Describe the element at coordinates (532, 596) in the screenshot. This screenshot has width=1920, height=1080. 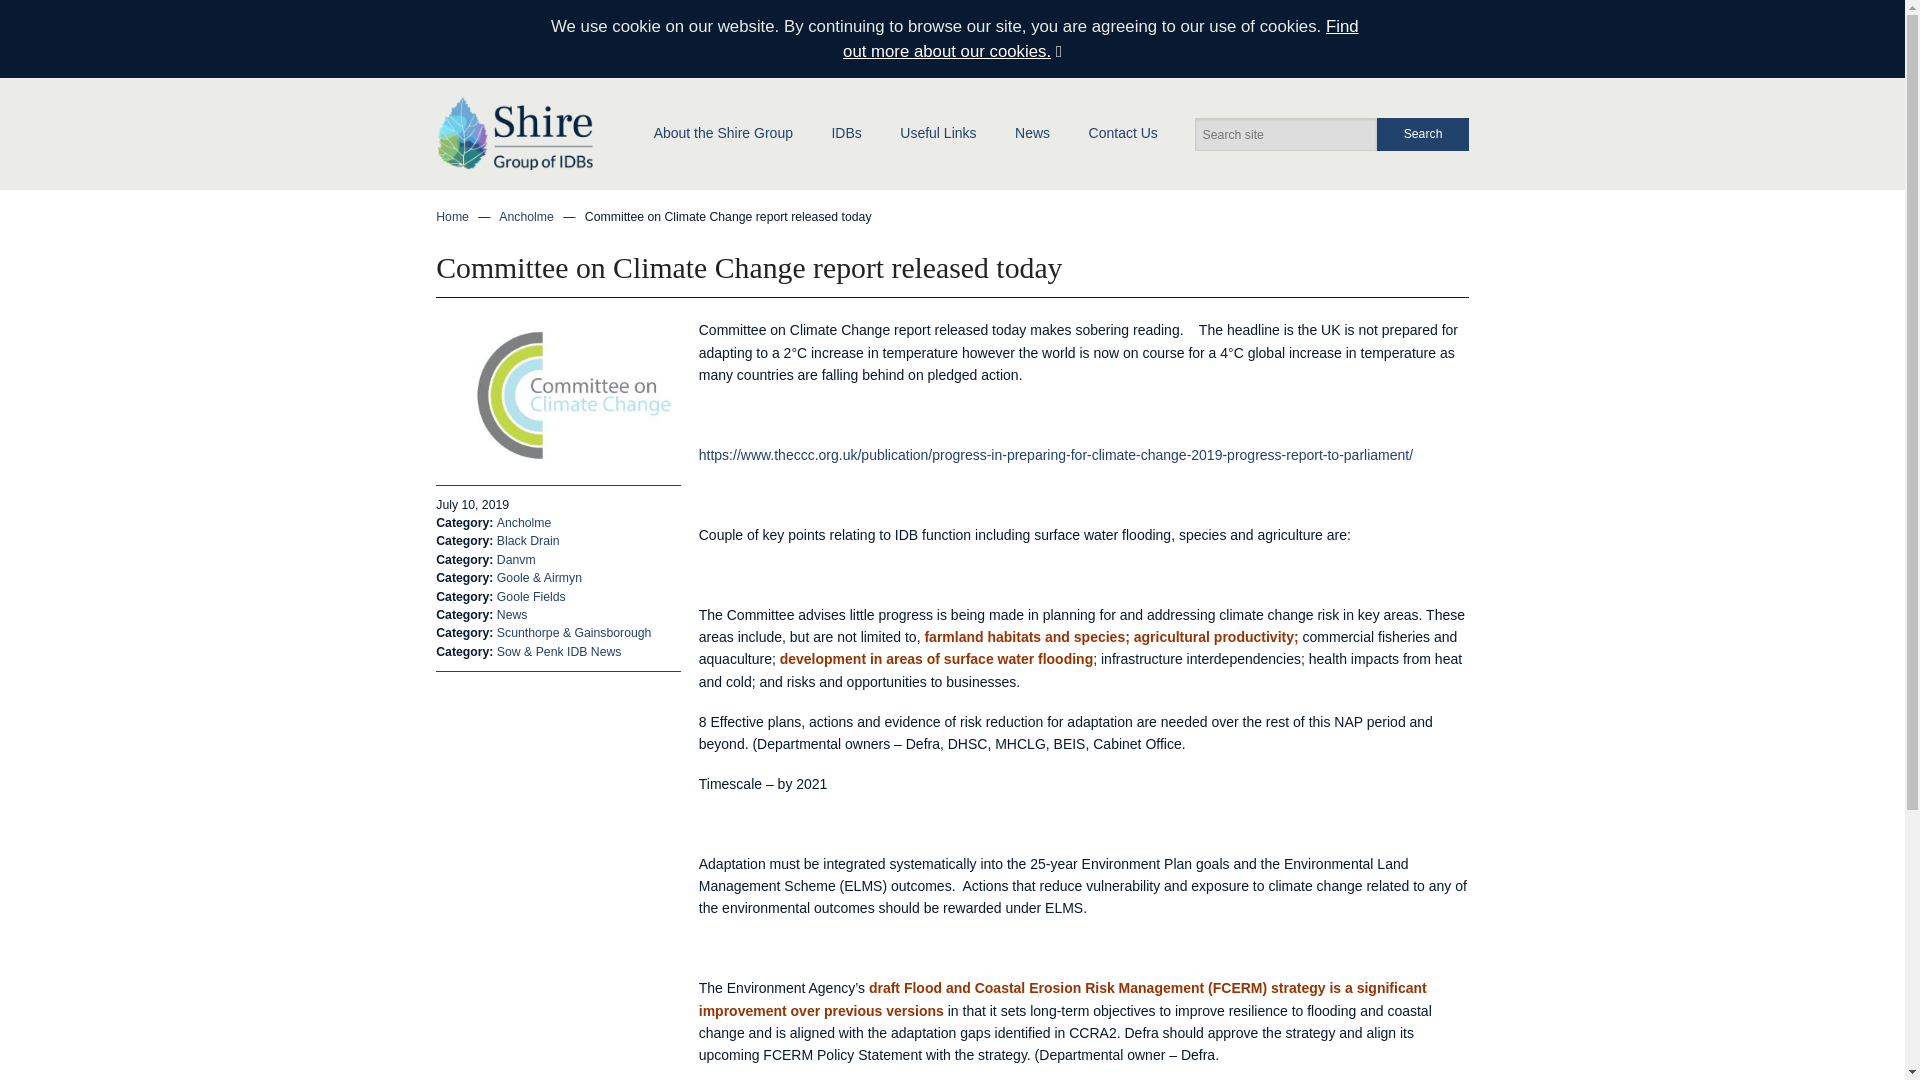
I see `Goole Fields` at that location.